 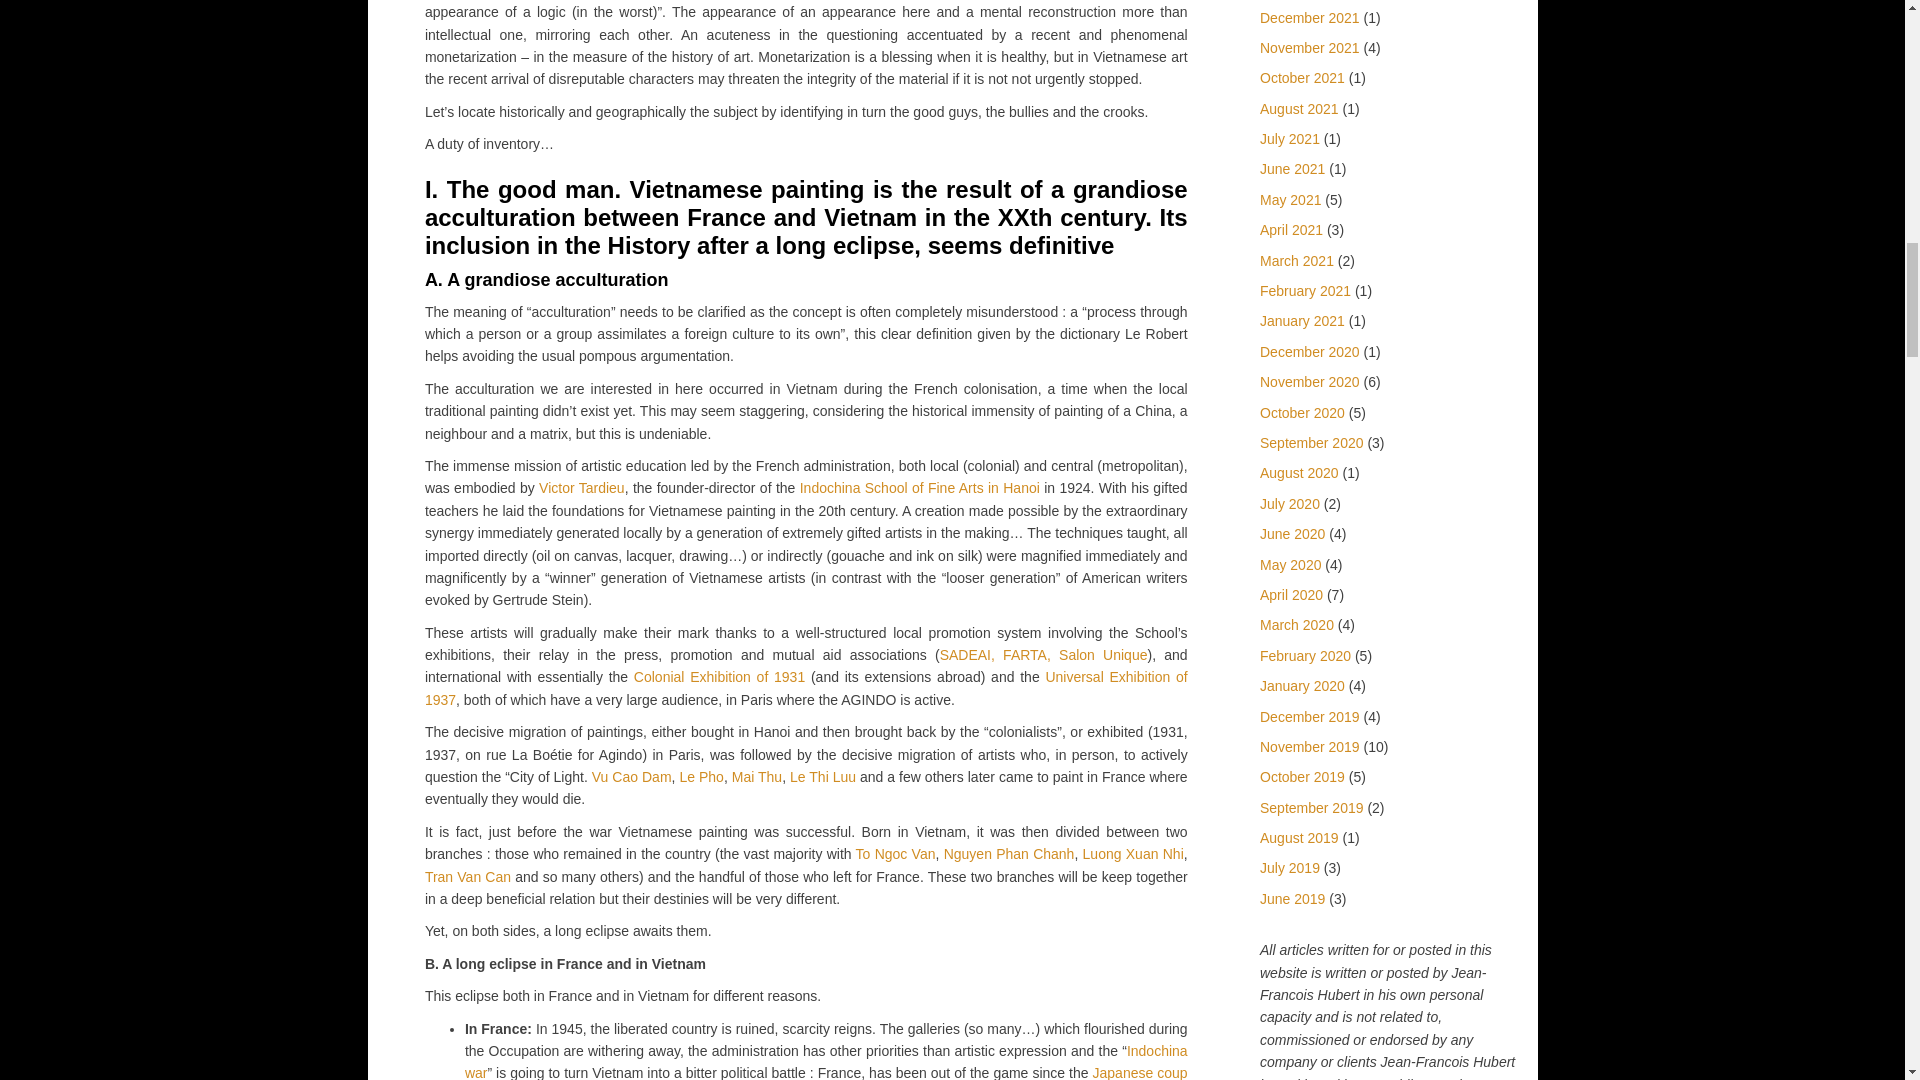 I want to click on Universal Exhibition of 1937, so click(x=806, y=688).